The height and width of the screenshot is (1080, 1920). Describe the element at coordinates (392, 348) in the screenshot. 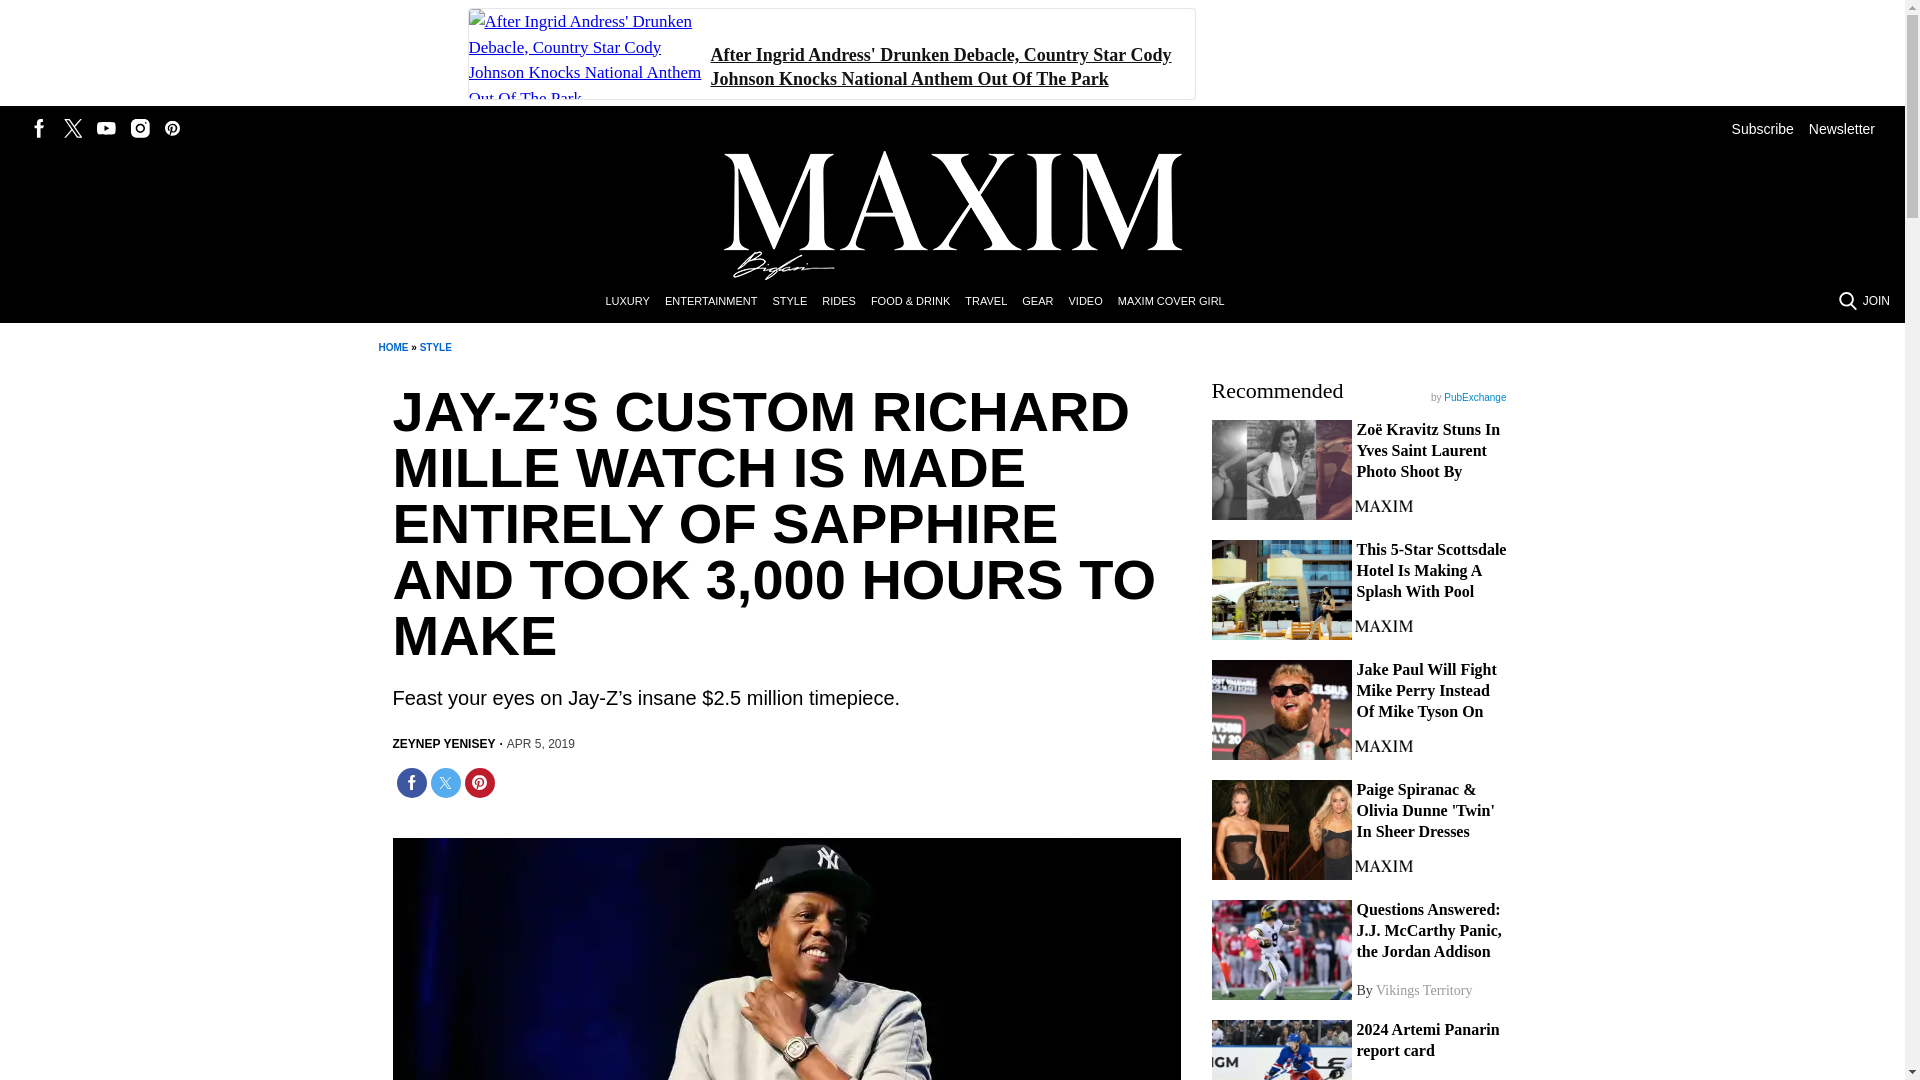

I see `HOME` at that location.